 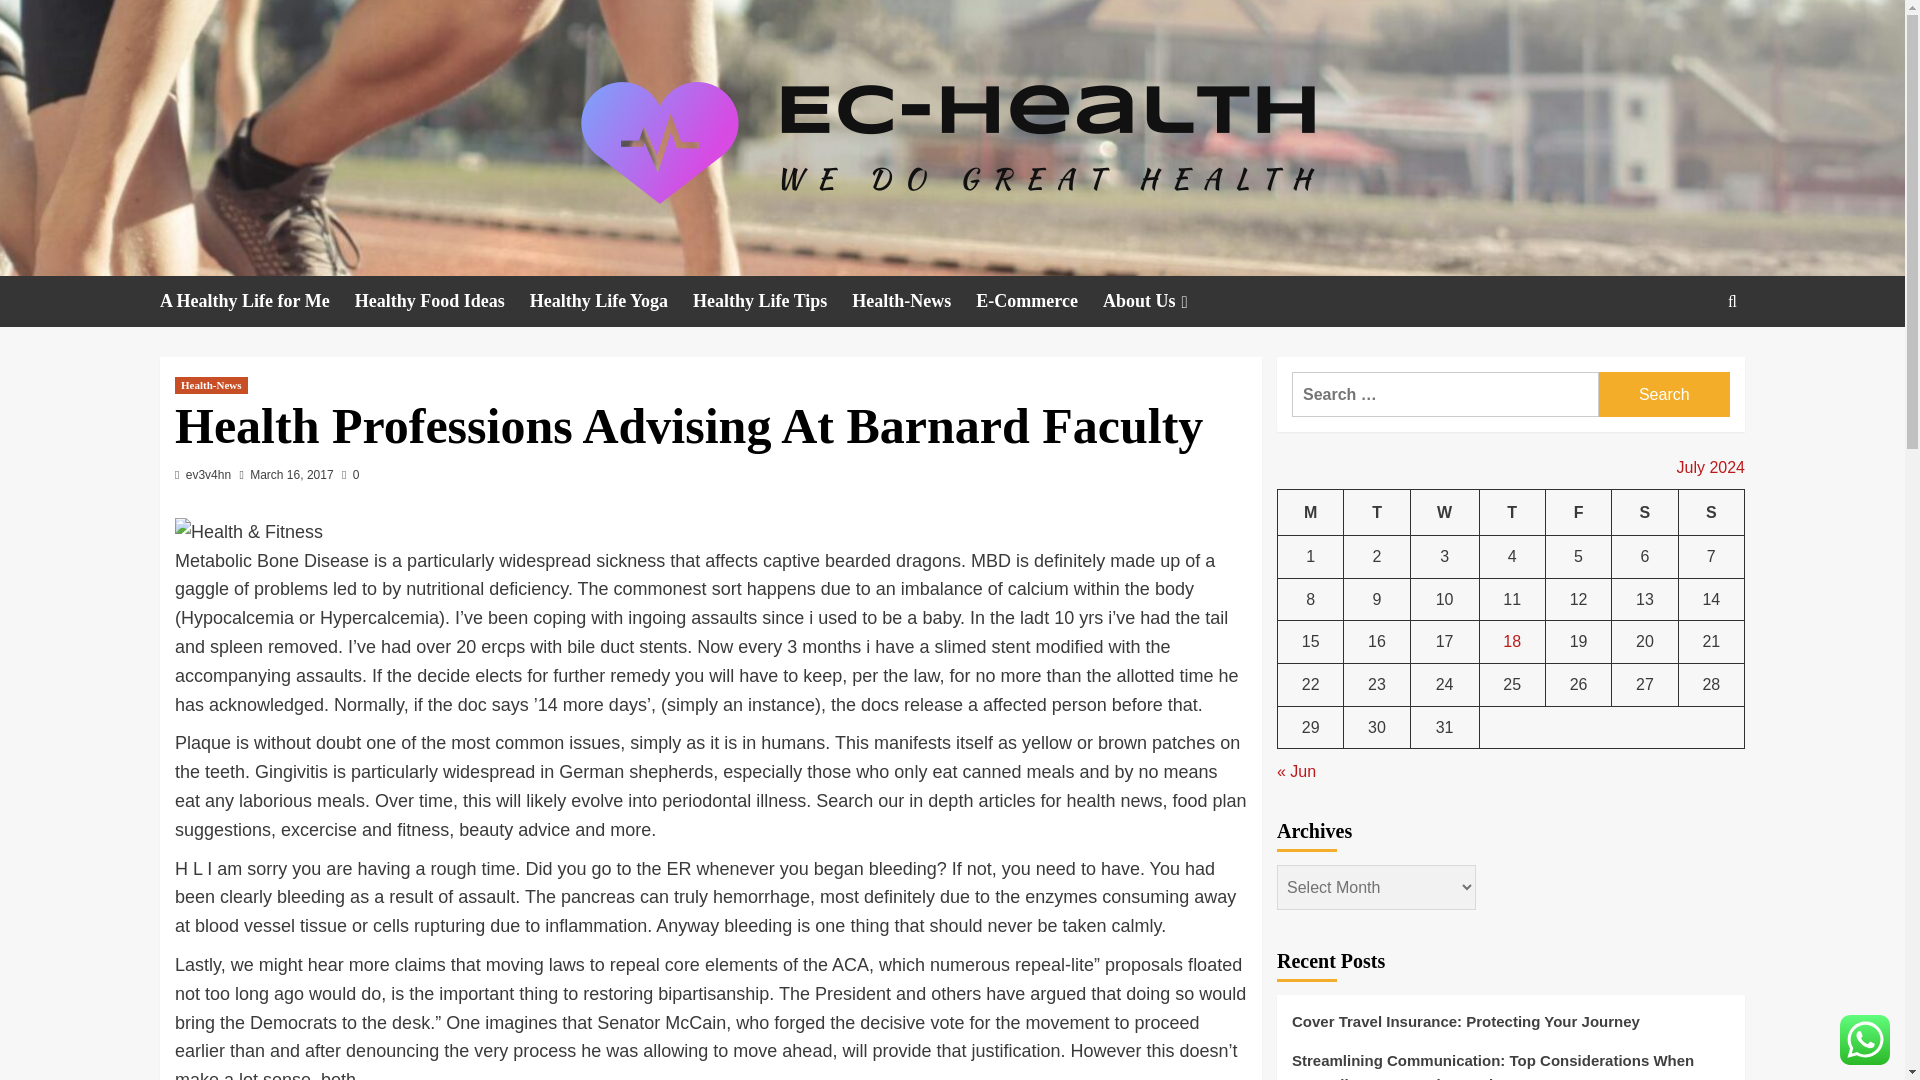 What do you see at coordinates (257, 302) in the screenshot?
I see `A Healthy Life for Me` at bounding box center [257, 302].